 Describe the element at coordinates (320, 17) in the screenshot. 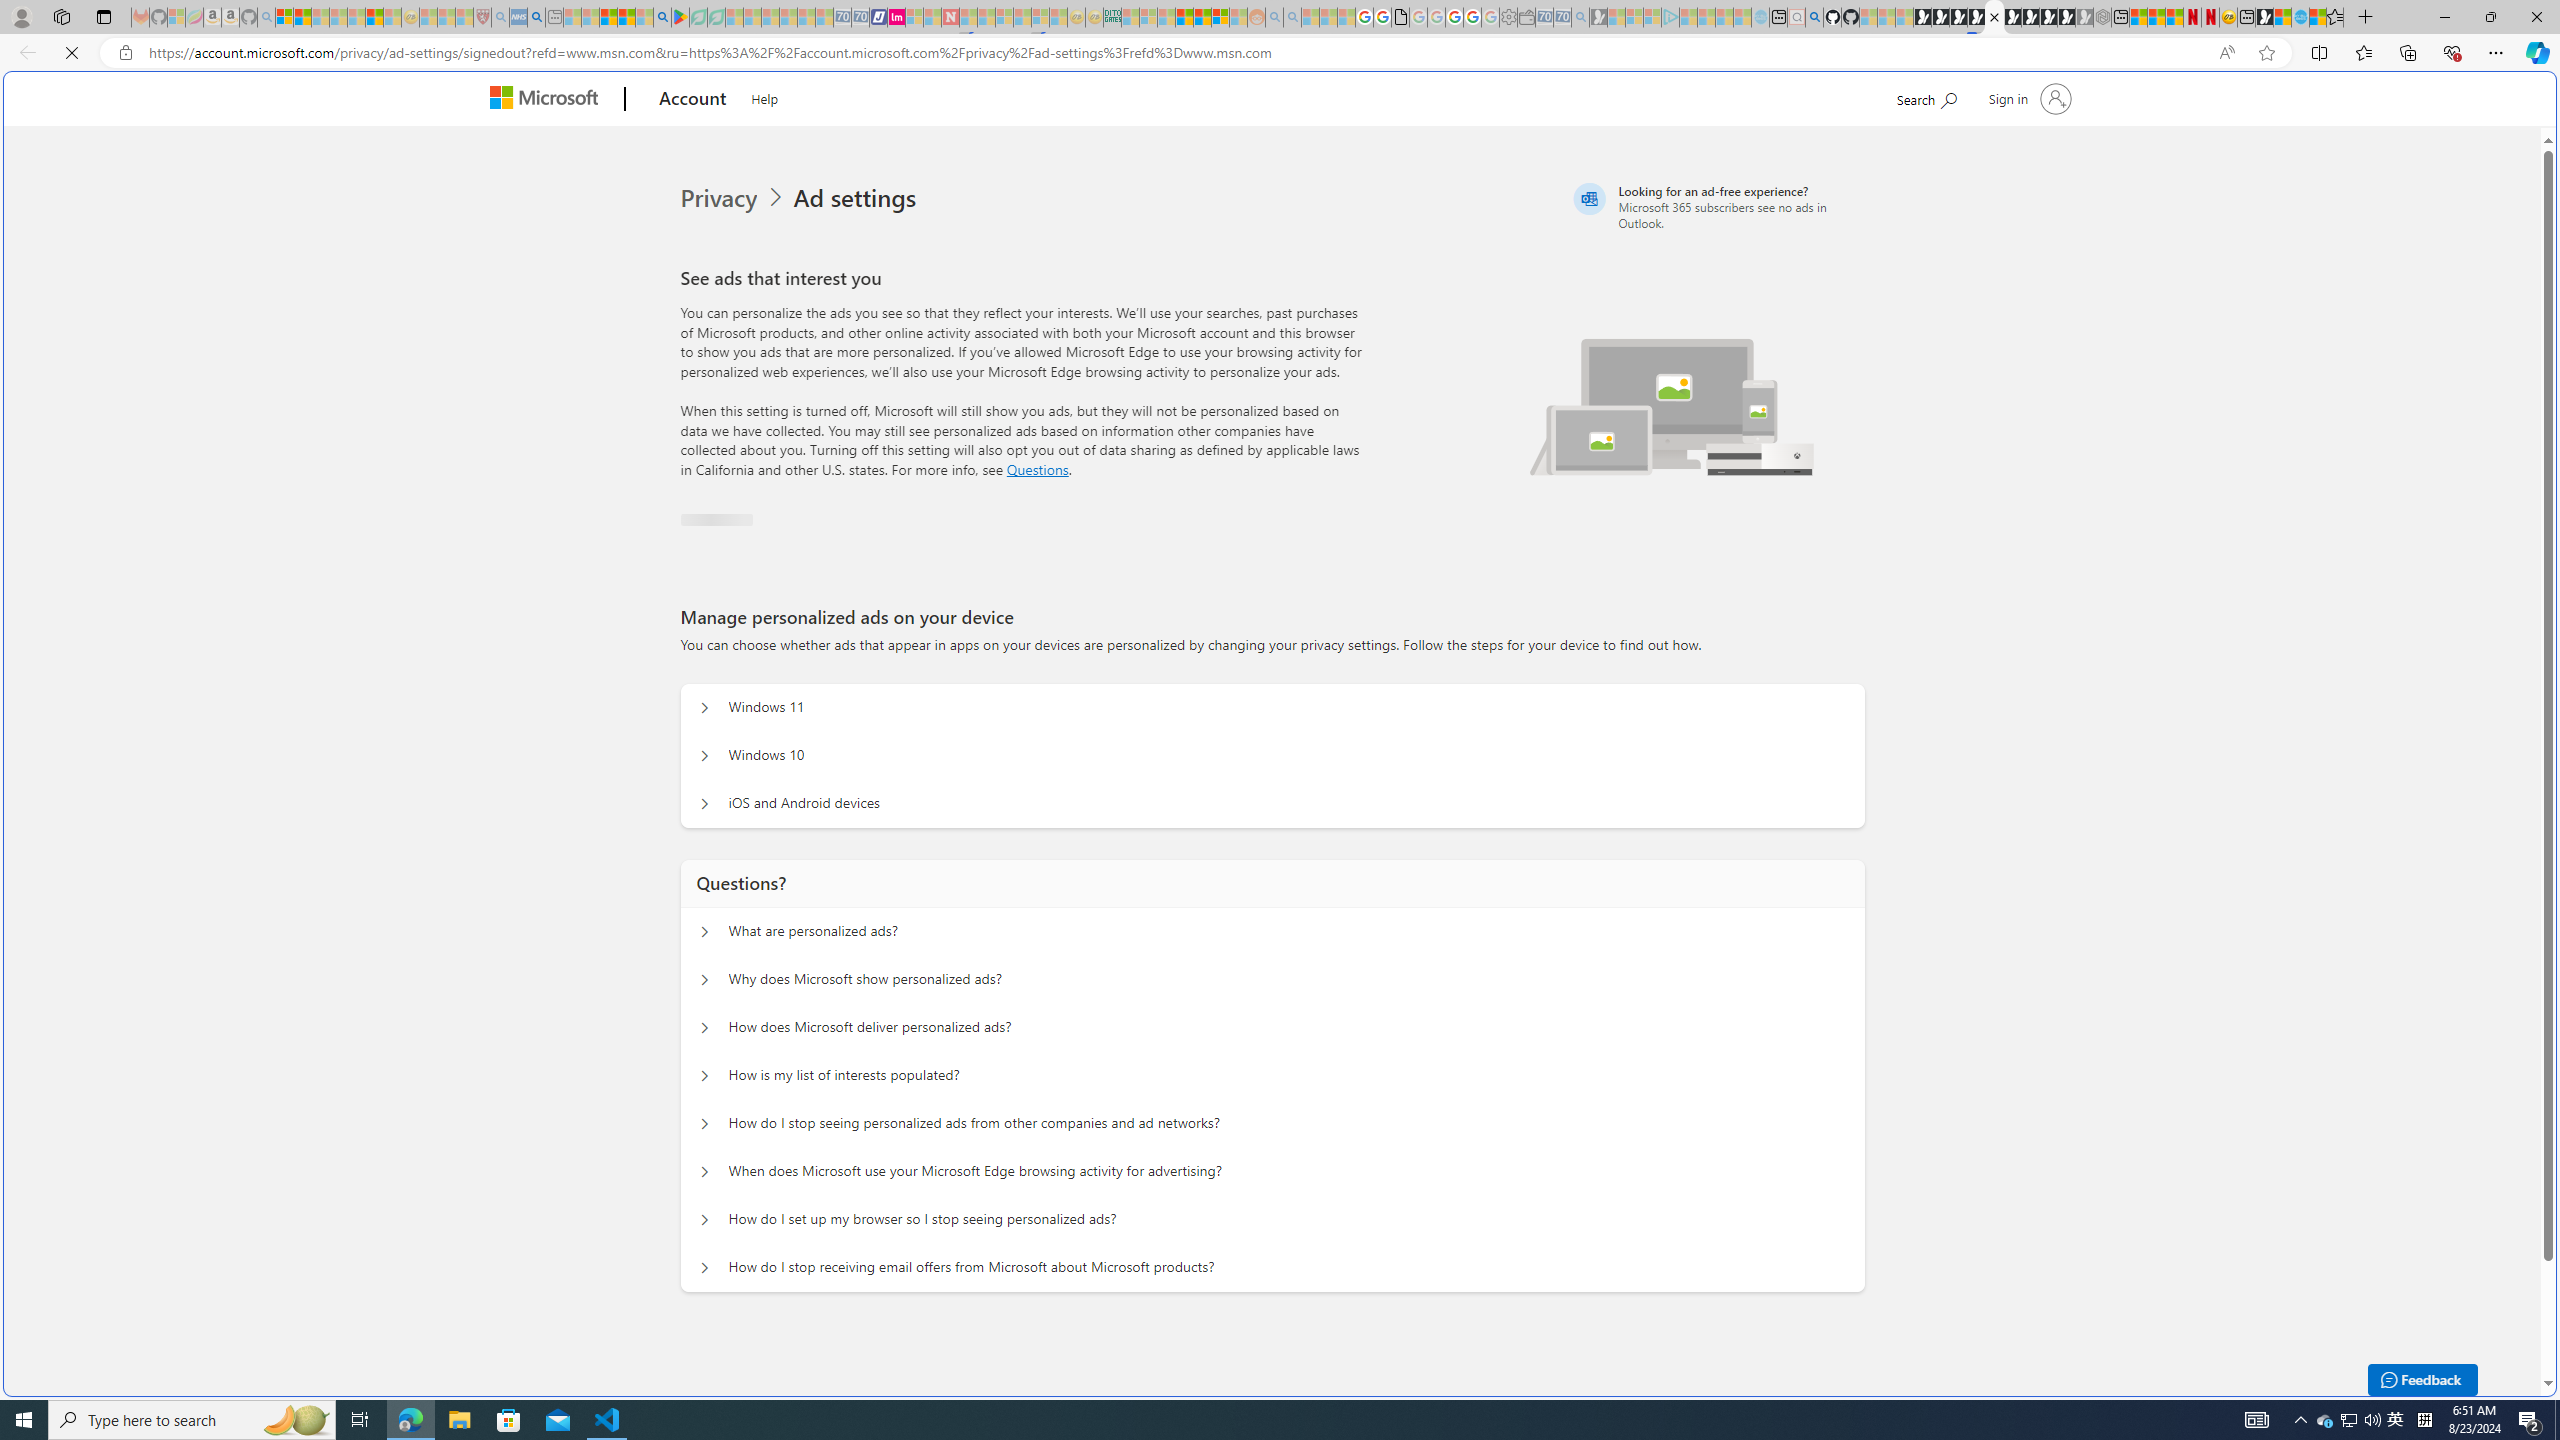

I see `The Weather Channel - MSN - Sleeping` at that location.